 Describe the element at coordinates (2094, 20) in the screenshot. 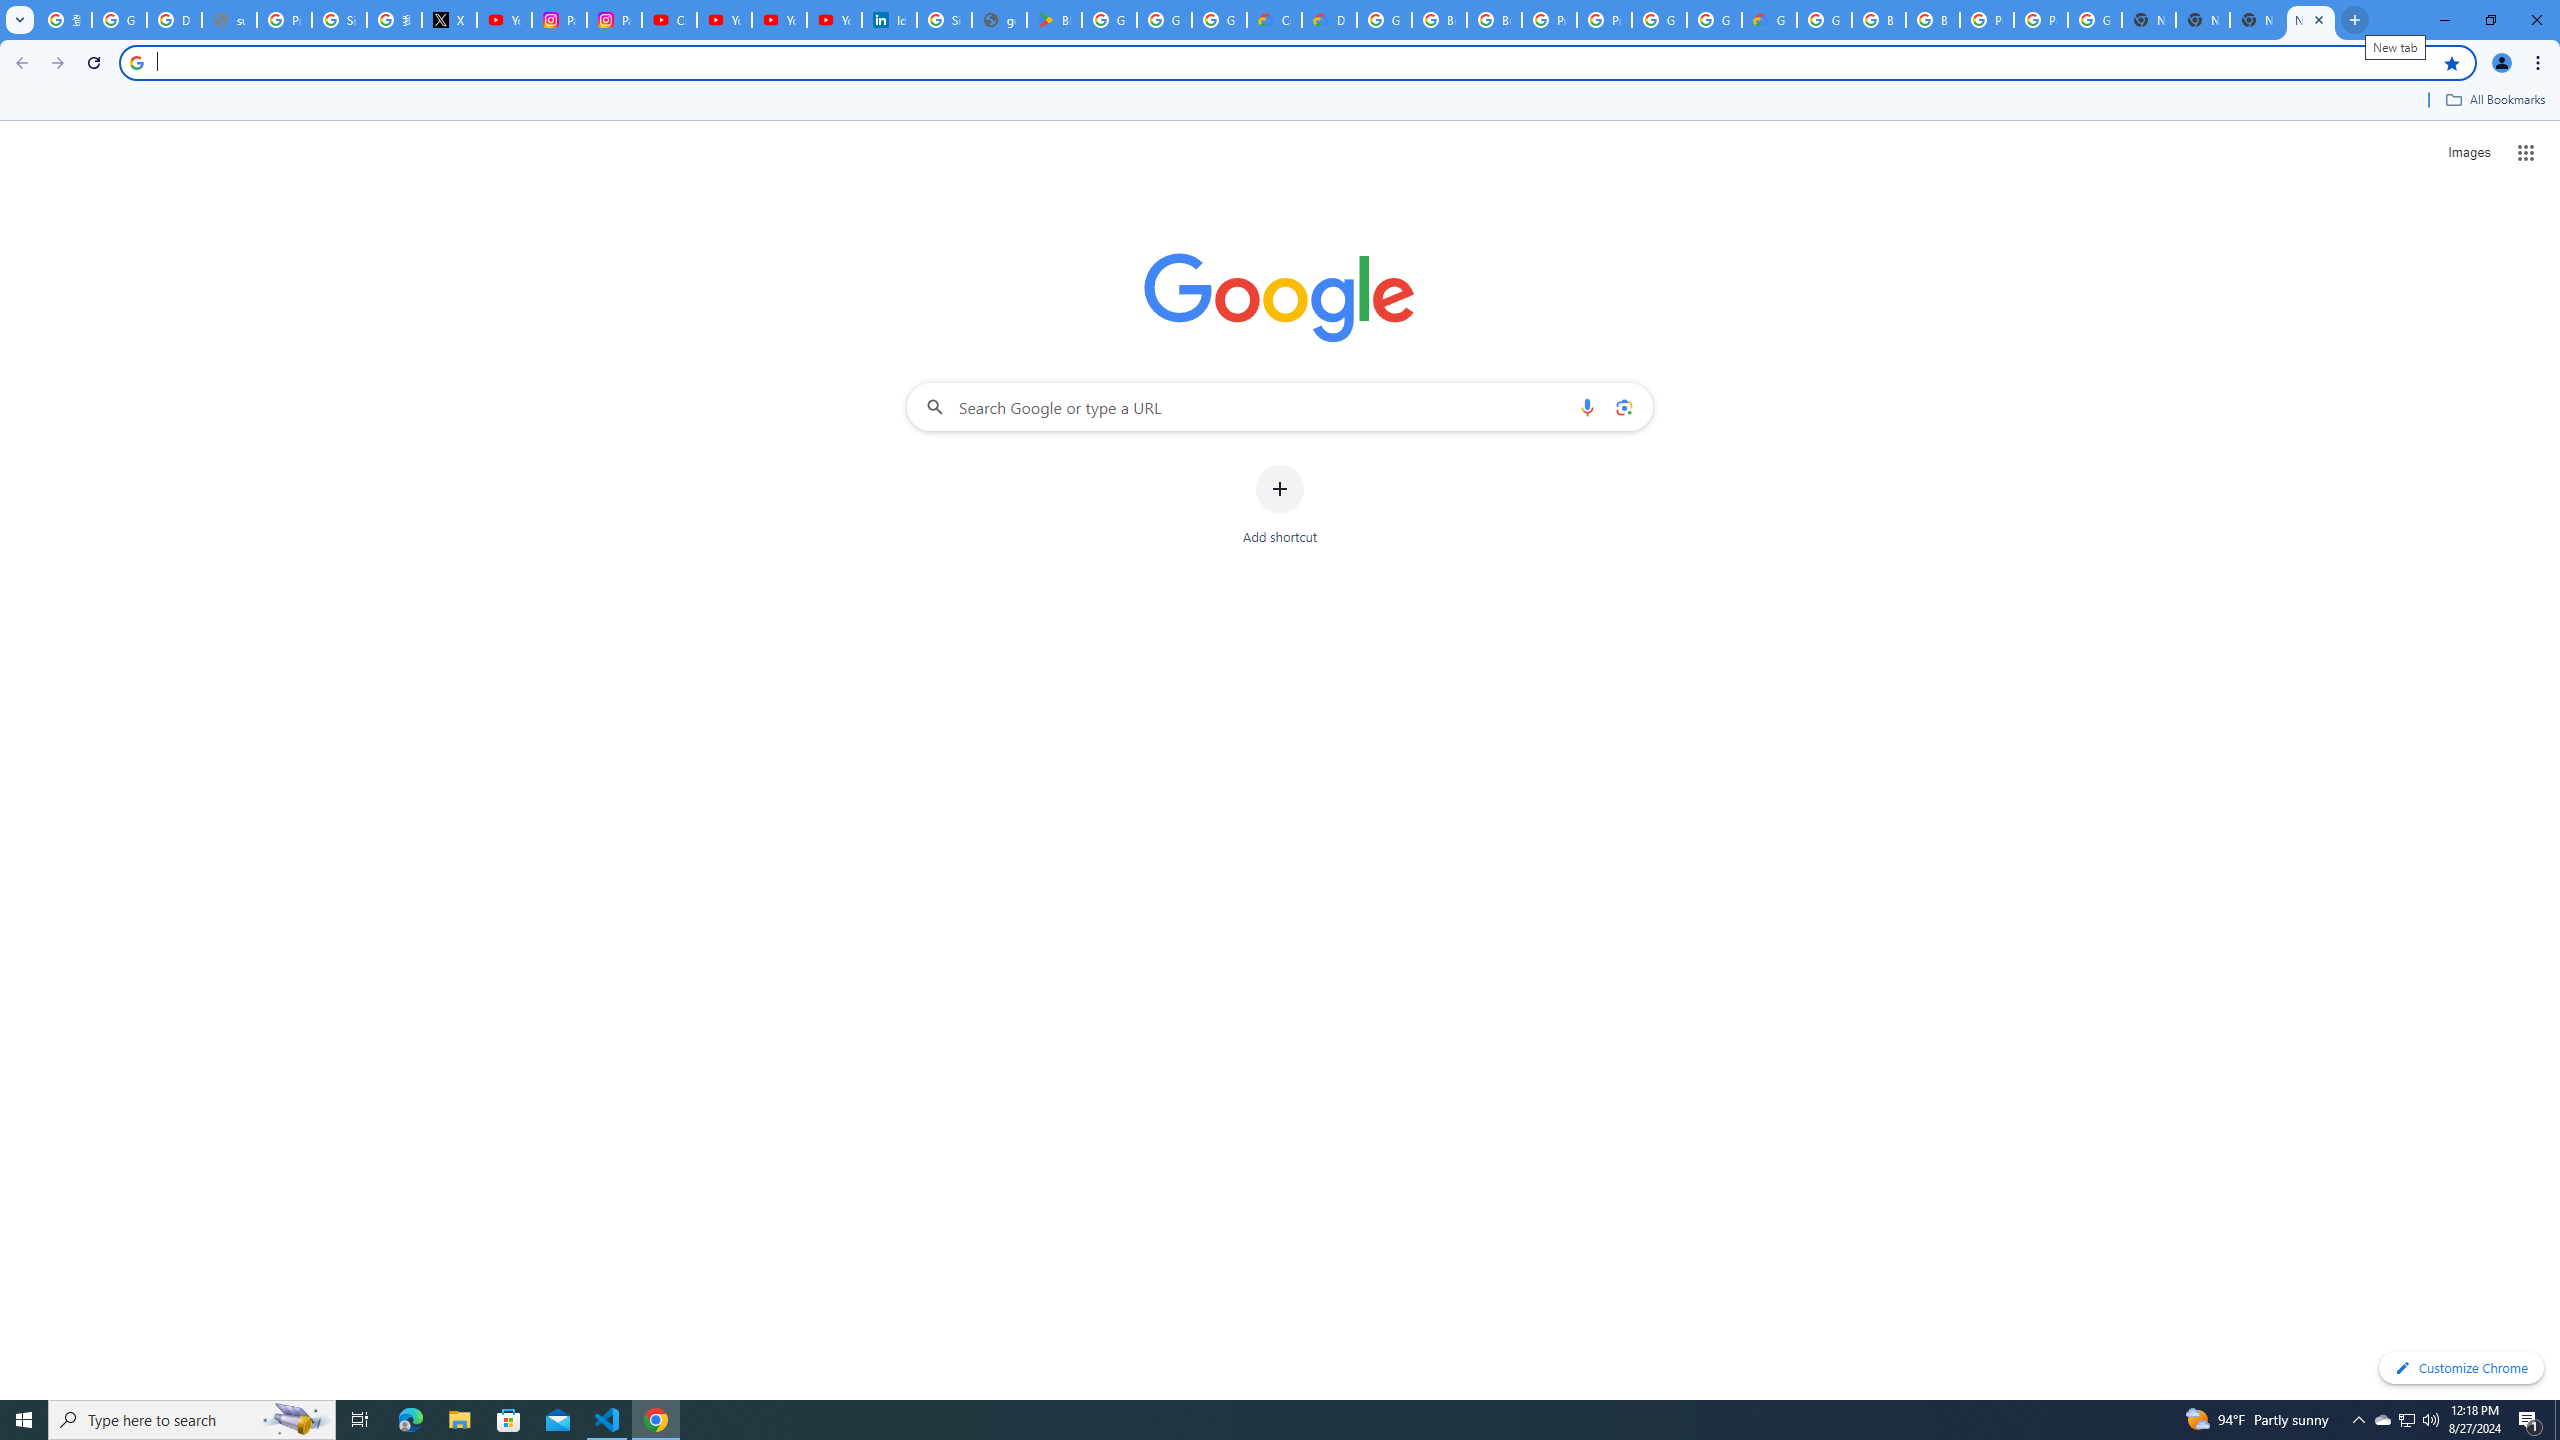

I see `Google Cloud Platform` at that location.